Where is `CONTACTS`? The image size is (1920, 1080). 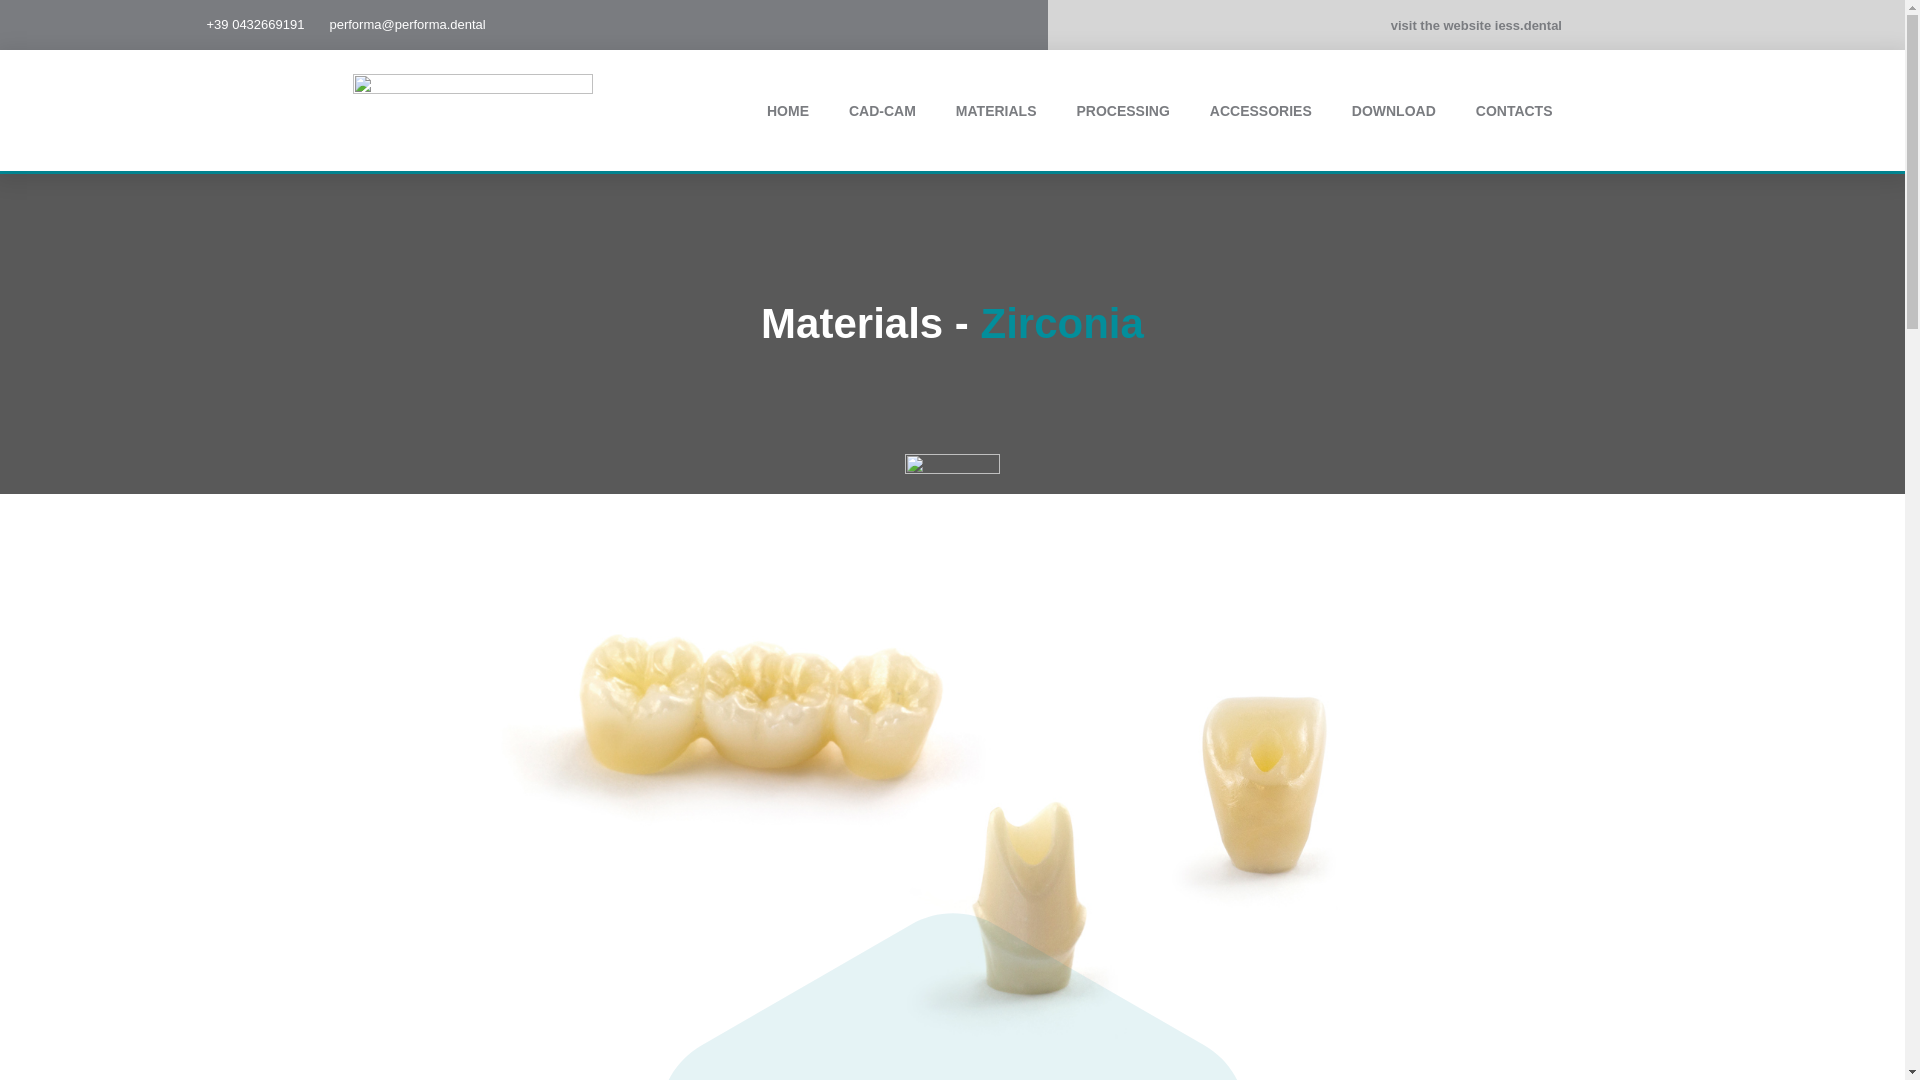 CONTACTS is located at coordinates (1514, 110).